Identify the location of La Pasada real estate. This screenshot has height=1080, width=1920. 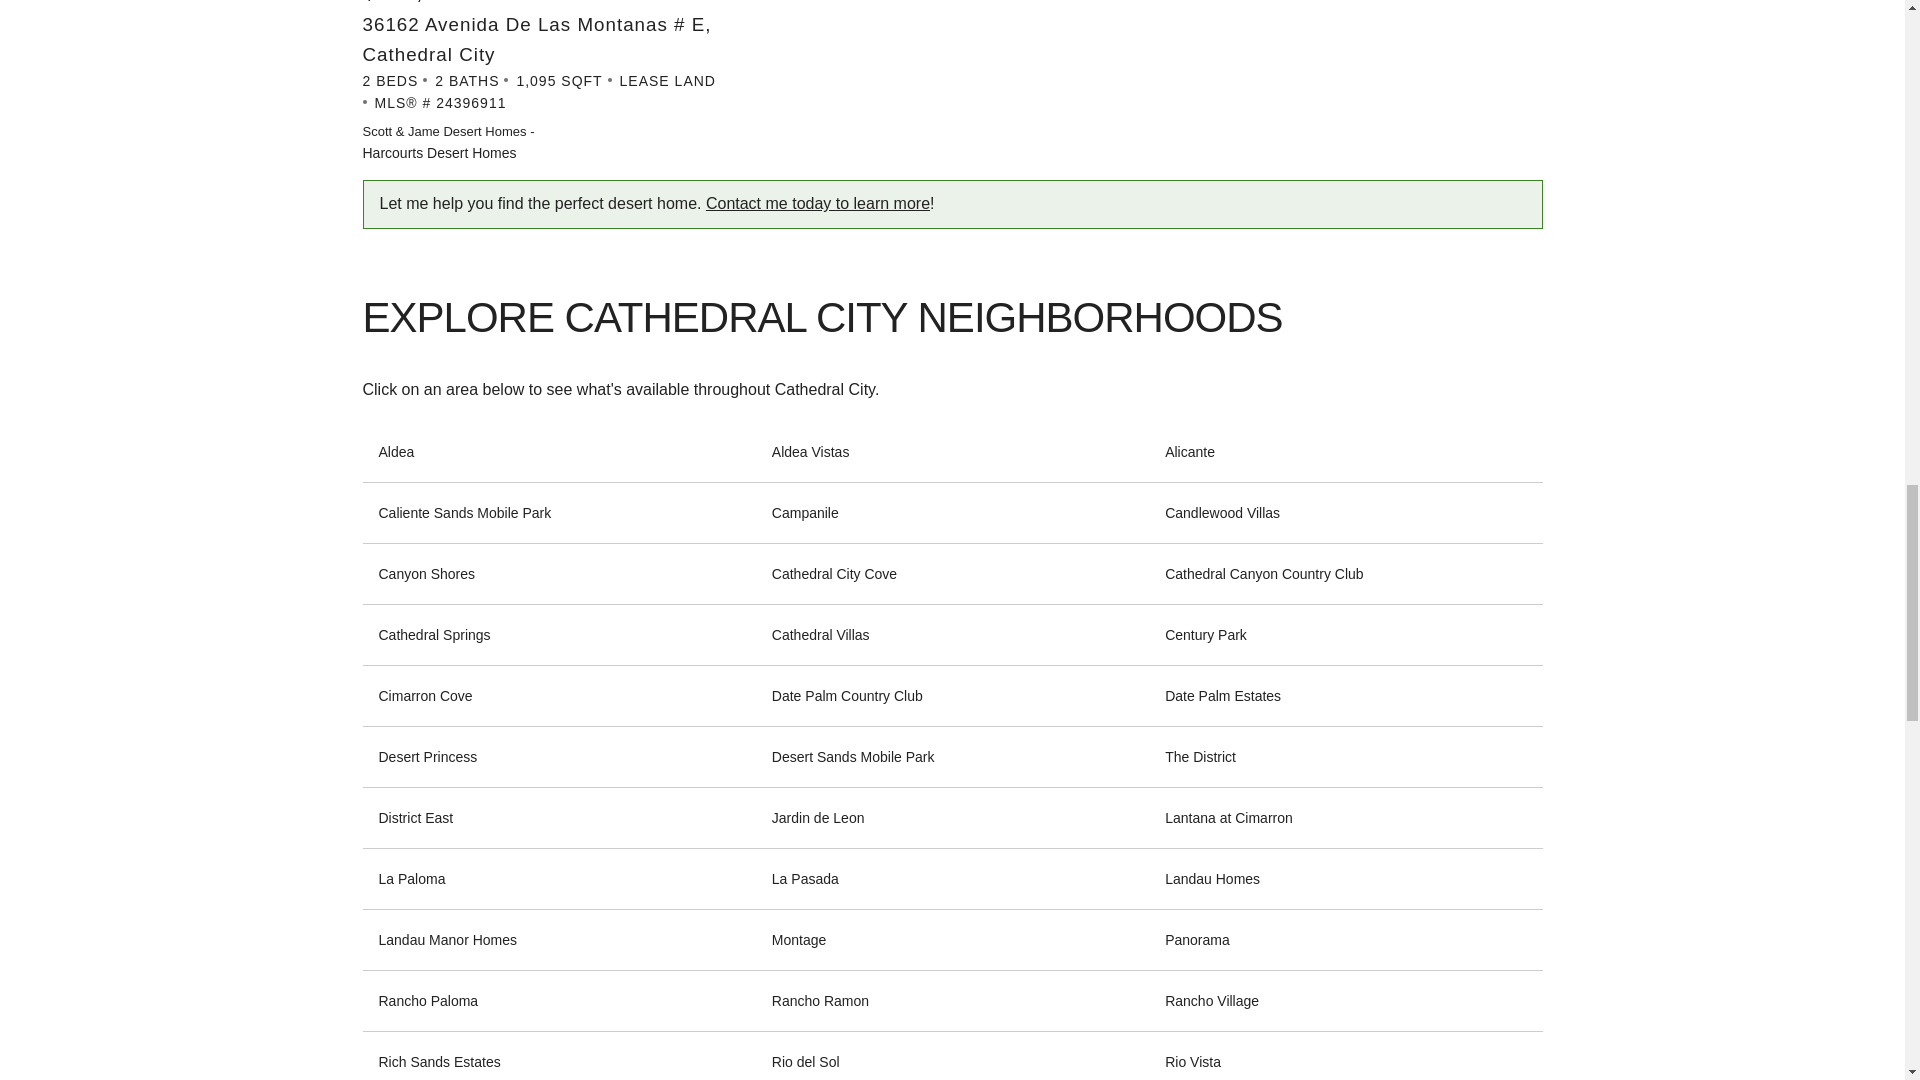
(805, 879).